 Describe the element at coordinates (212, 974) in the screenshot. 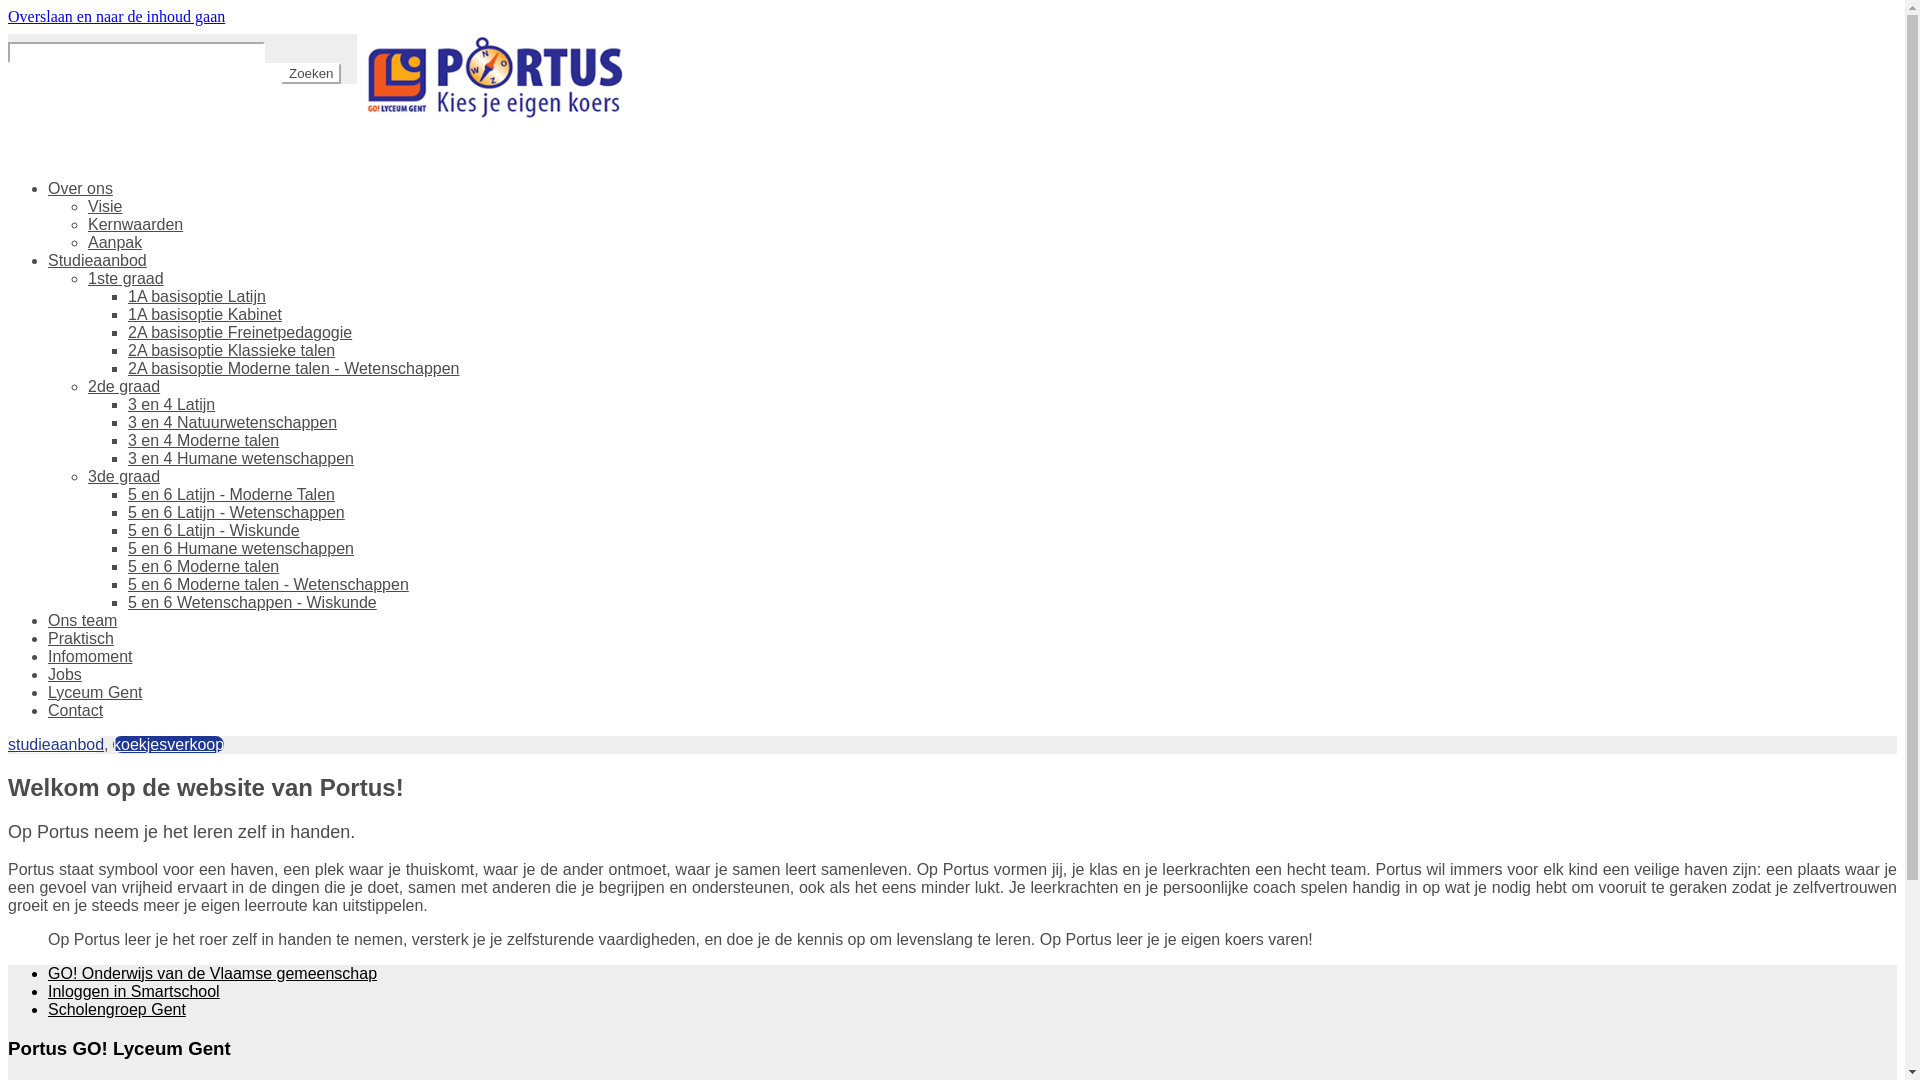

I see `GO! Onderwijs van de Vlaamse gemeenschap` at that location.